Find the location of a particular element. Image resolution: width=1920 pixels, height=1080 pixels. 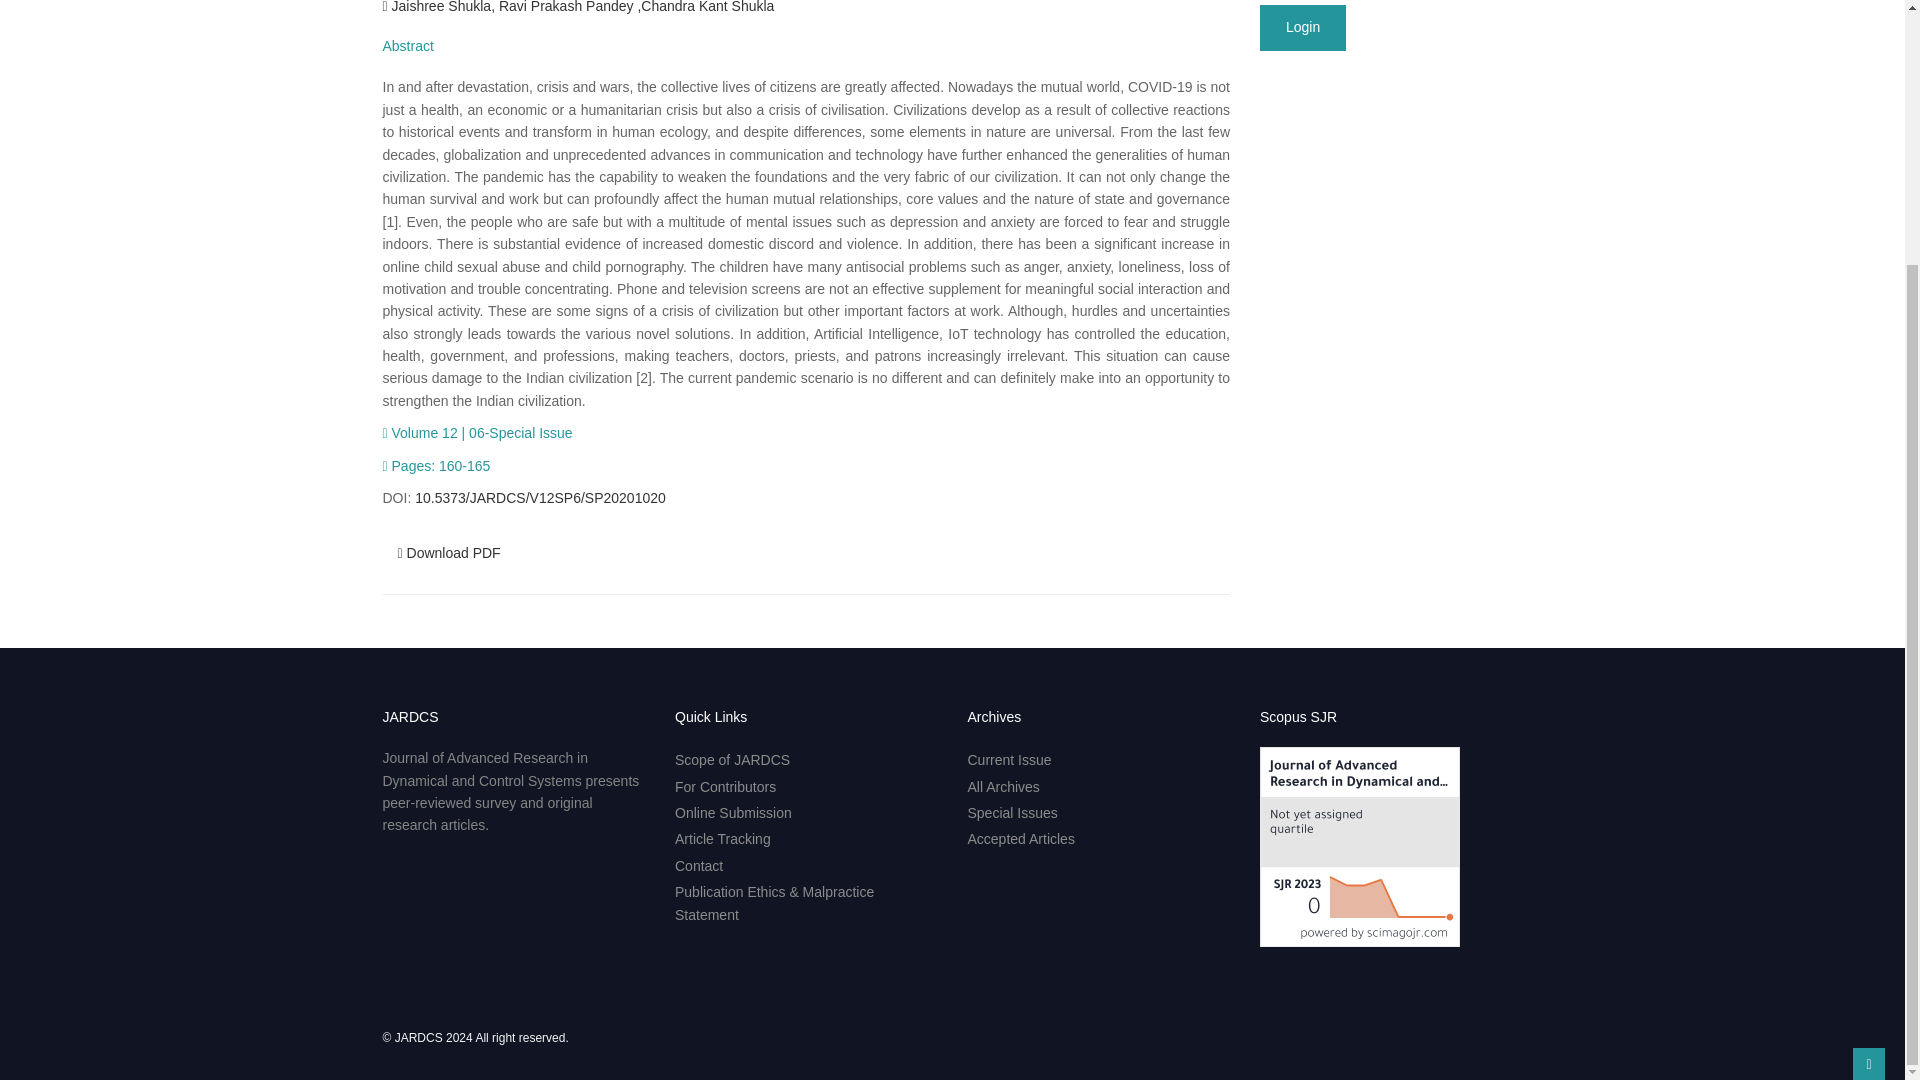

For Contributors is located at coordinates (725, 786).